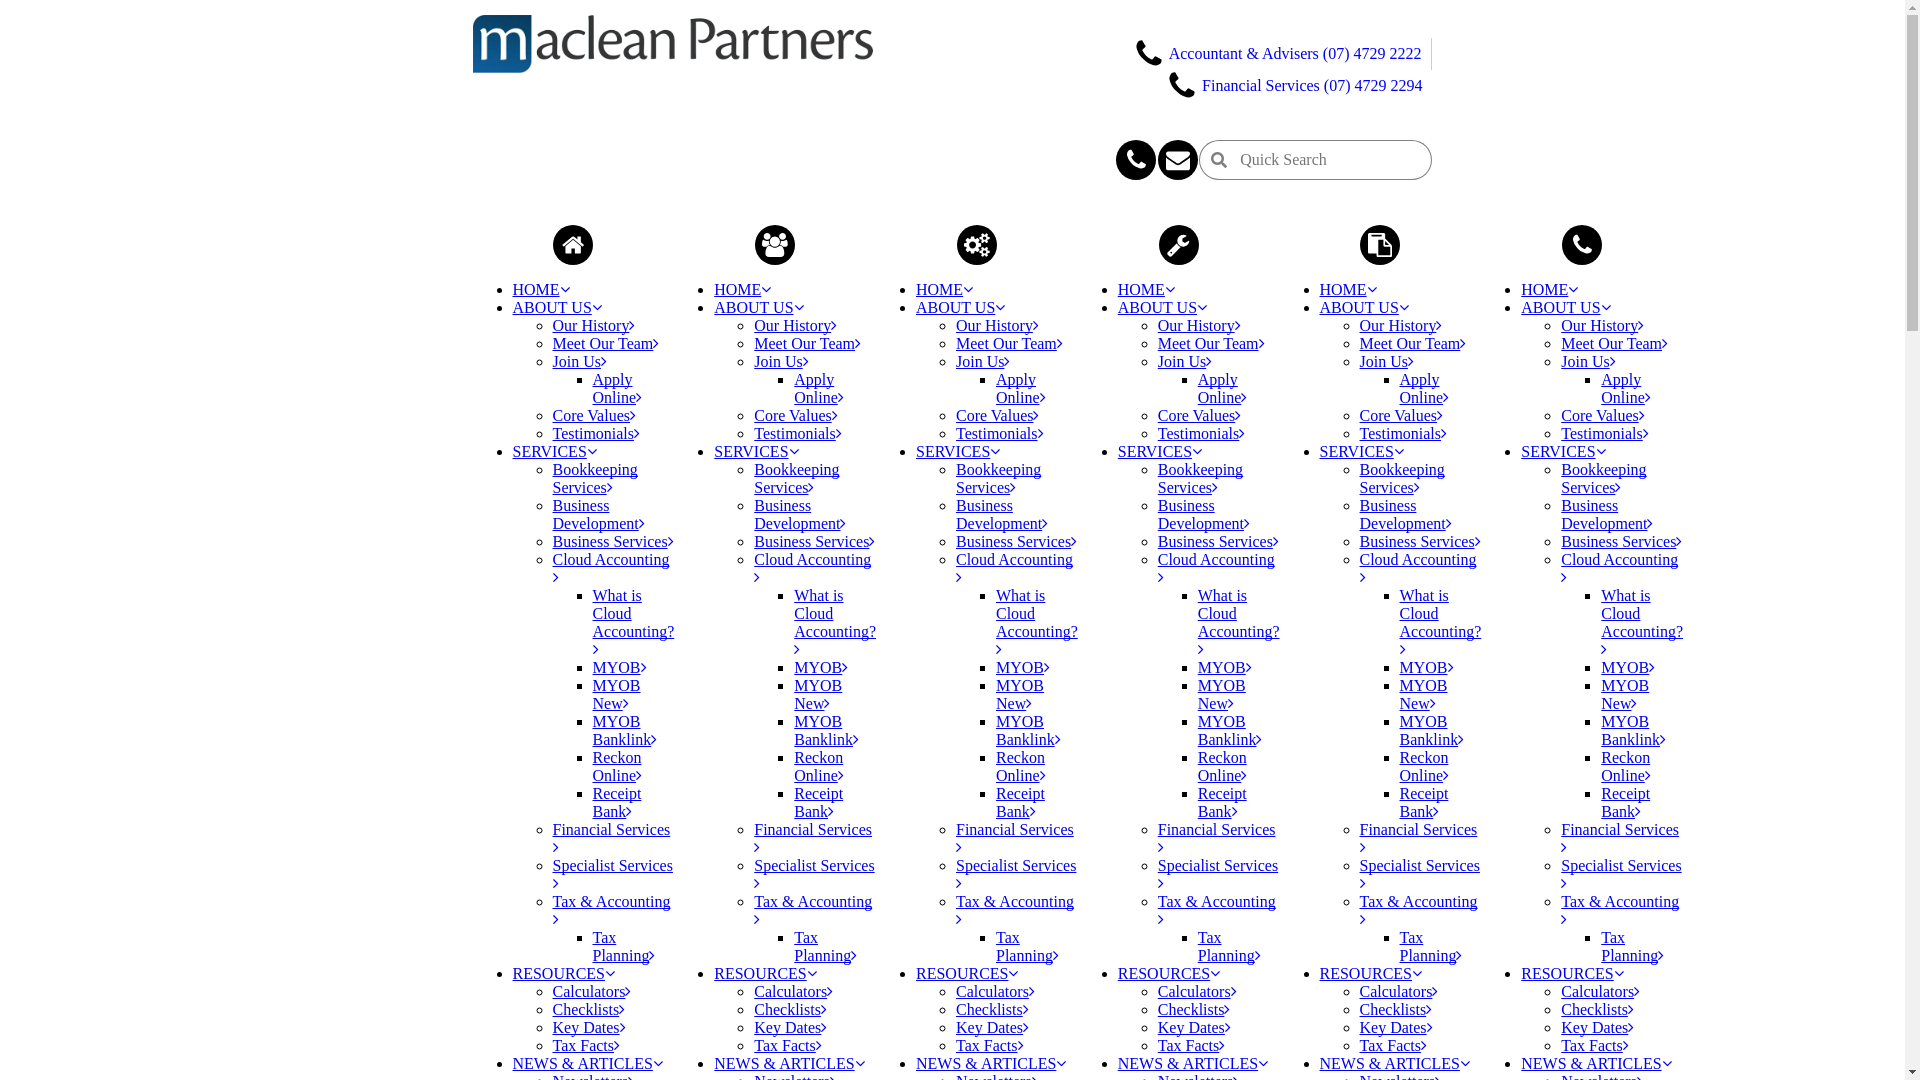  Describe the element at coordinates (1598, 1009) in the screenshot. I see `Checklists` at that location.